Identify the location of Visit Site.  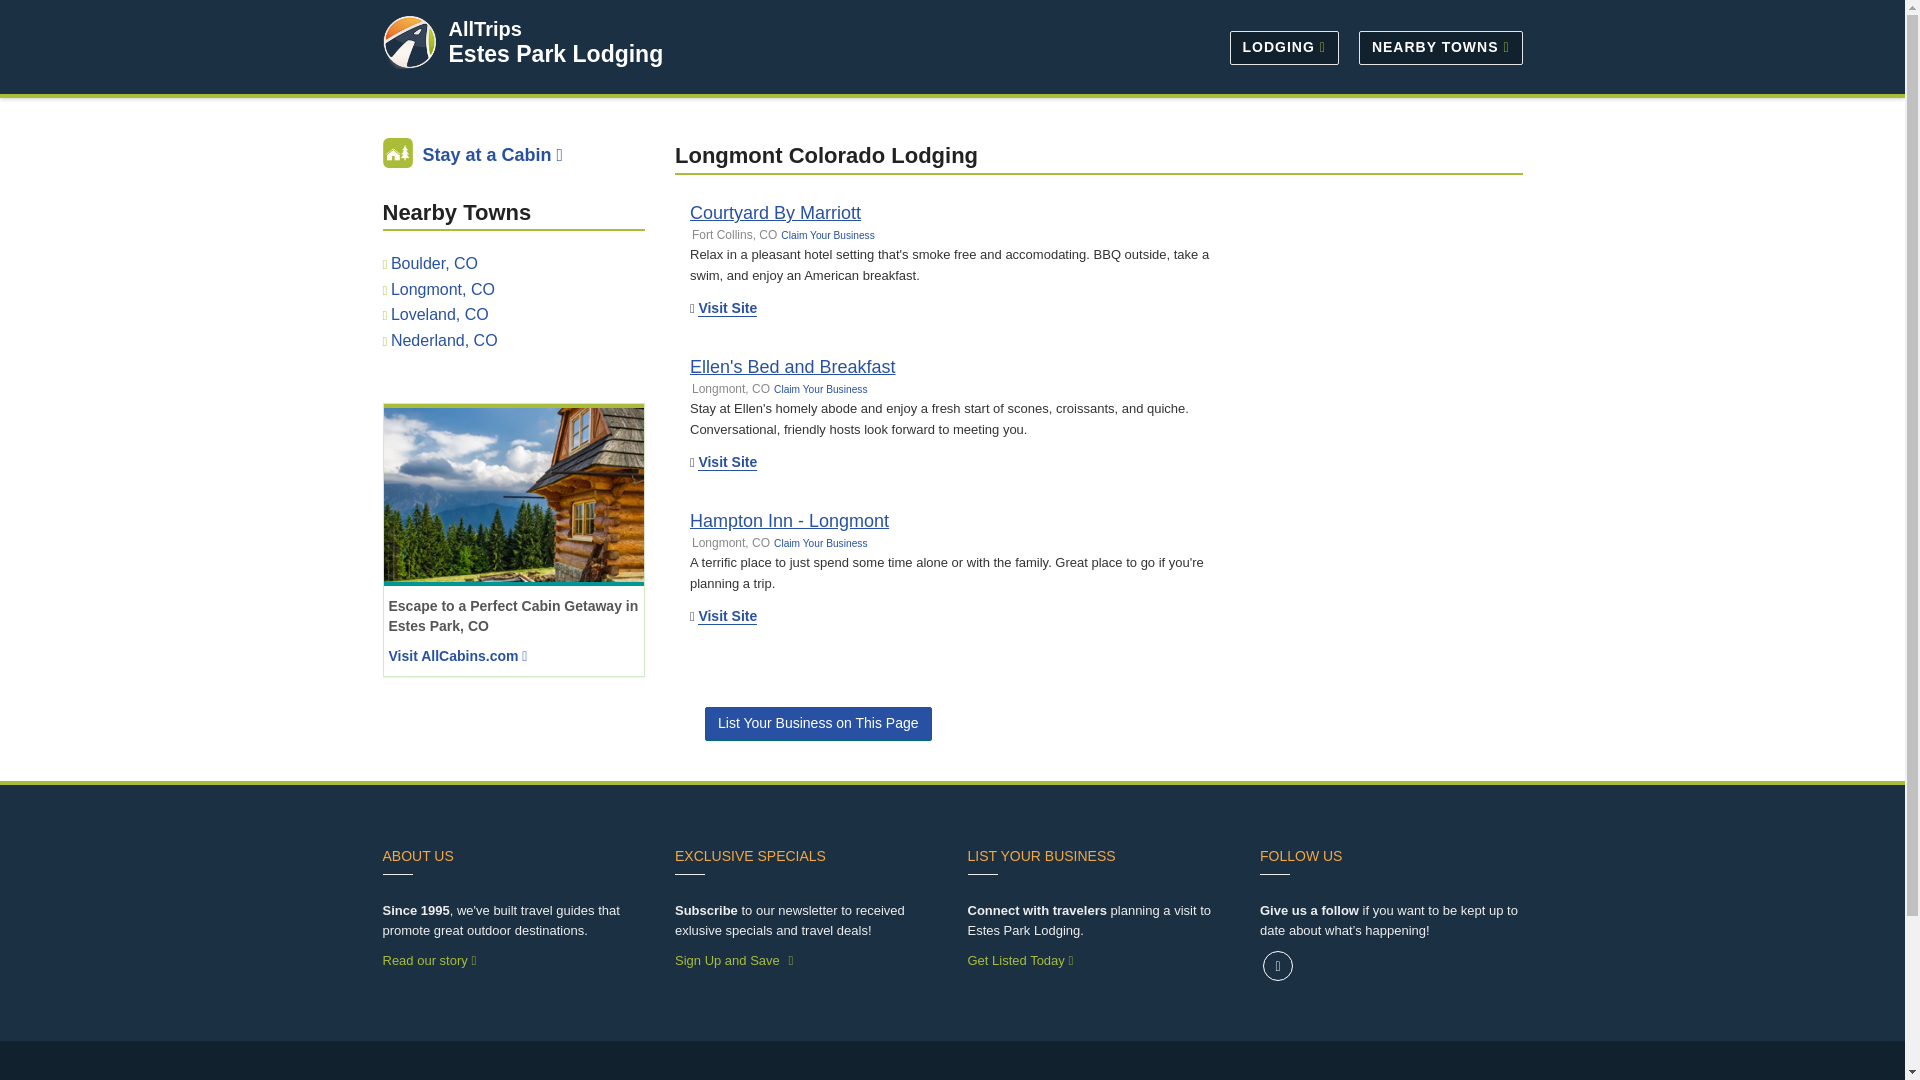
(727, 308).